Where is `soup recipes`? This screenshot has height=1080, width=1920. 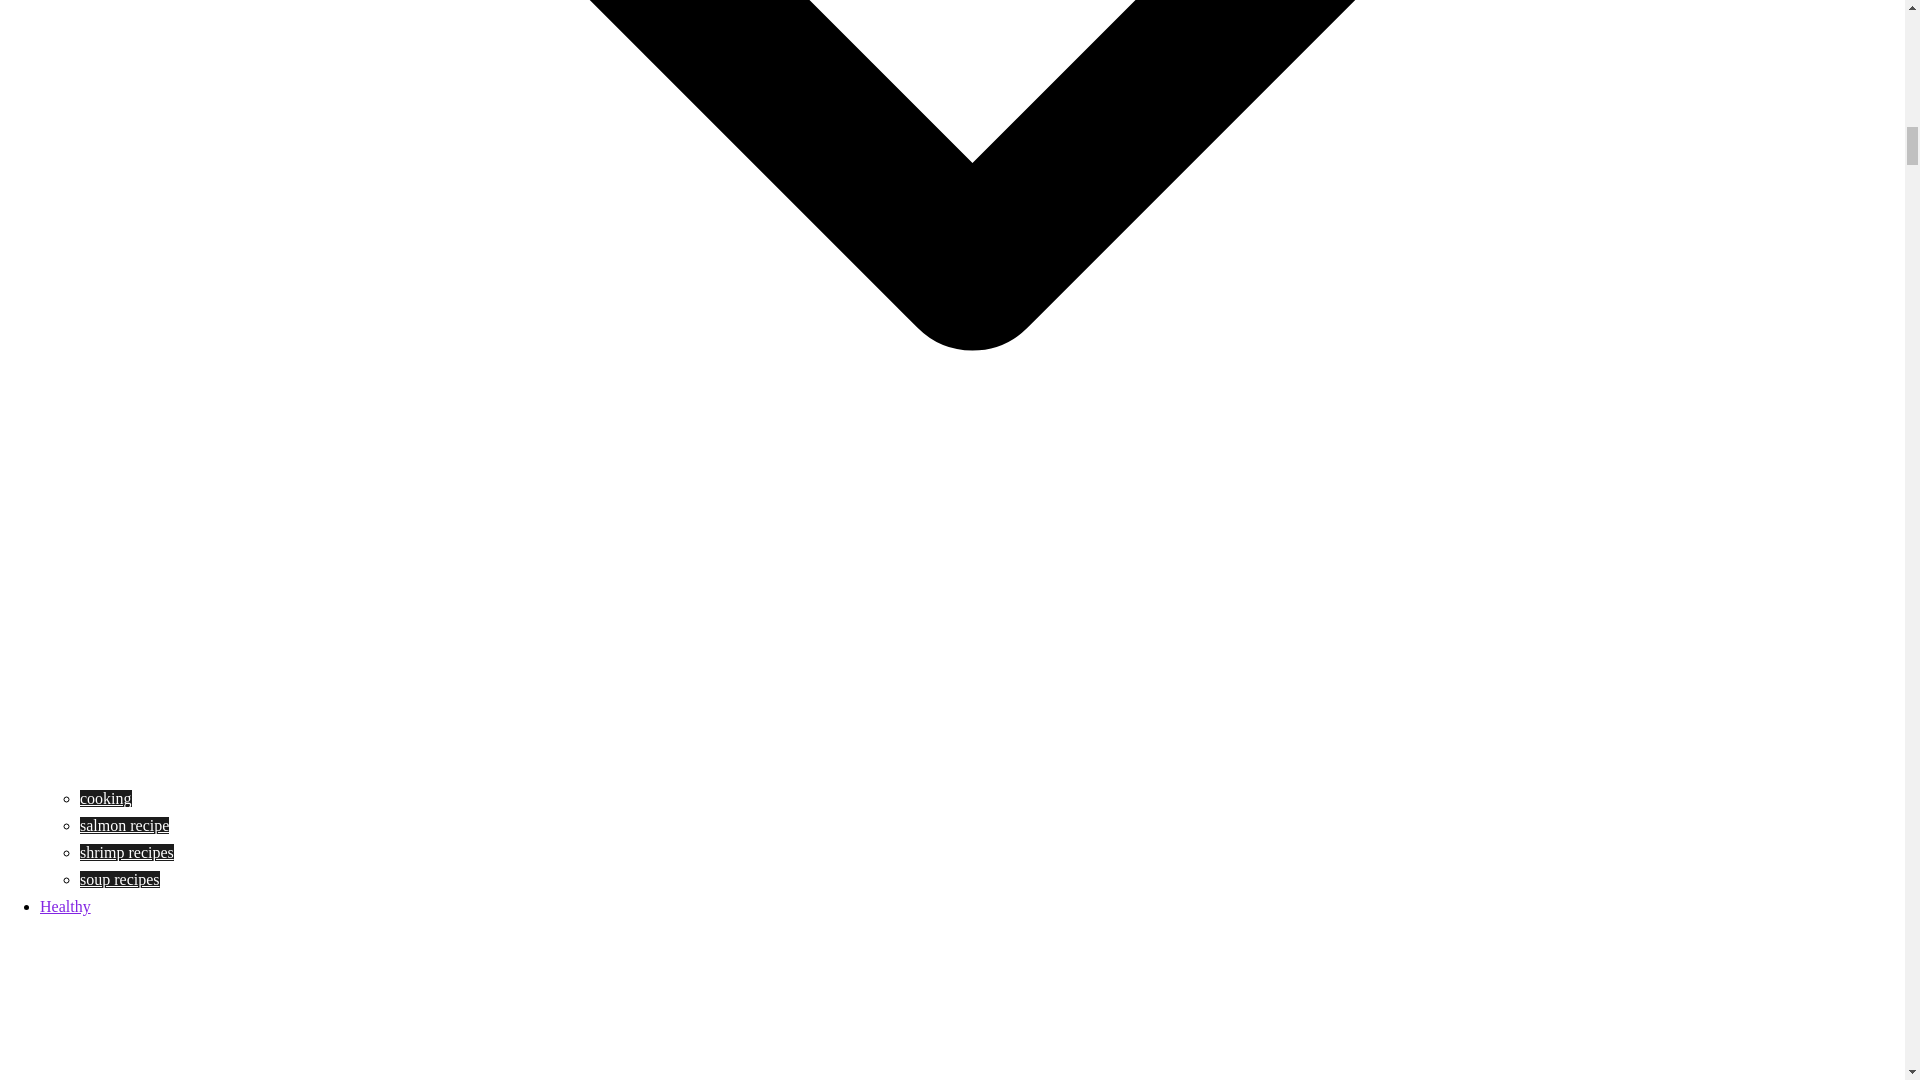 soup recipes is located at coordinates (120, 878).